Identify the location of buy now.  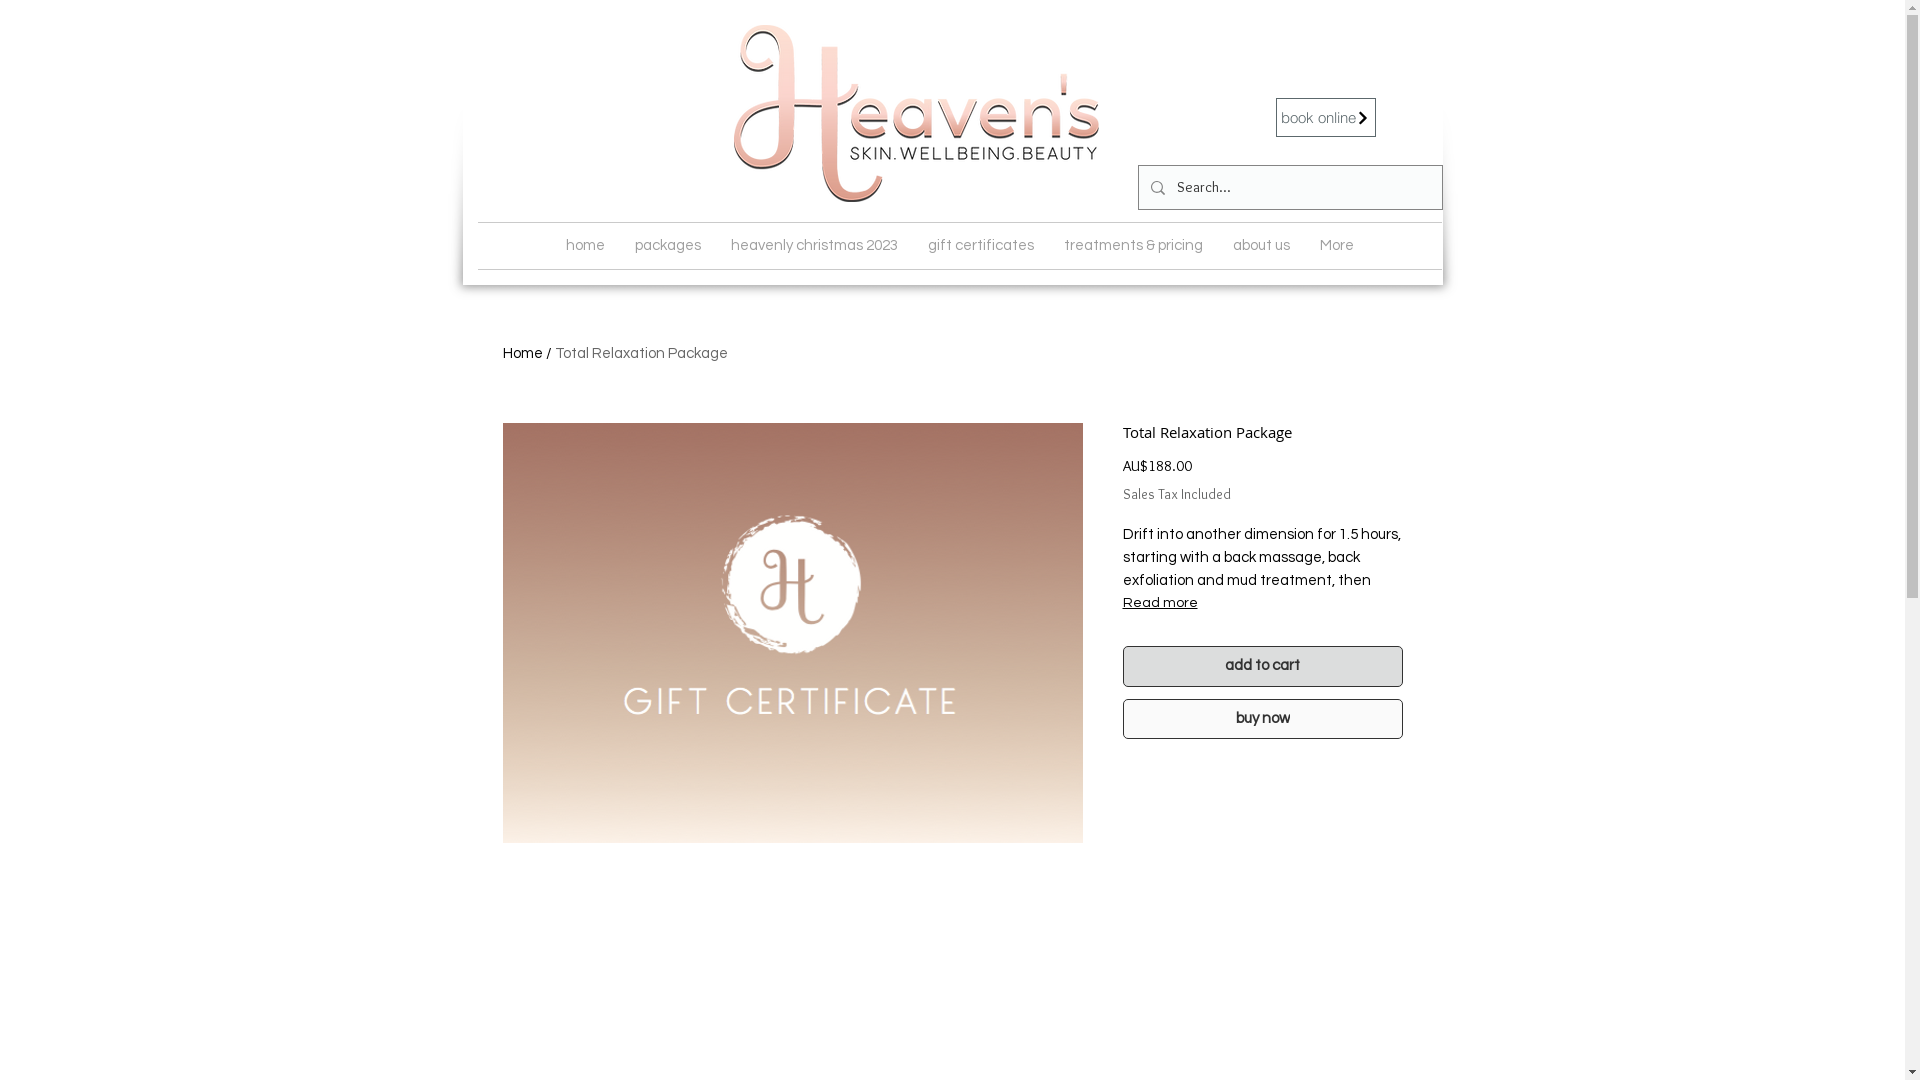
(1262, 719).